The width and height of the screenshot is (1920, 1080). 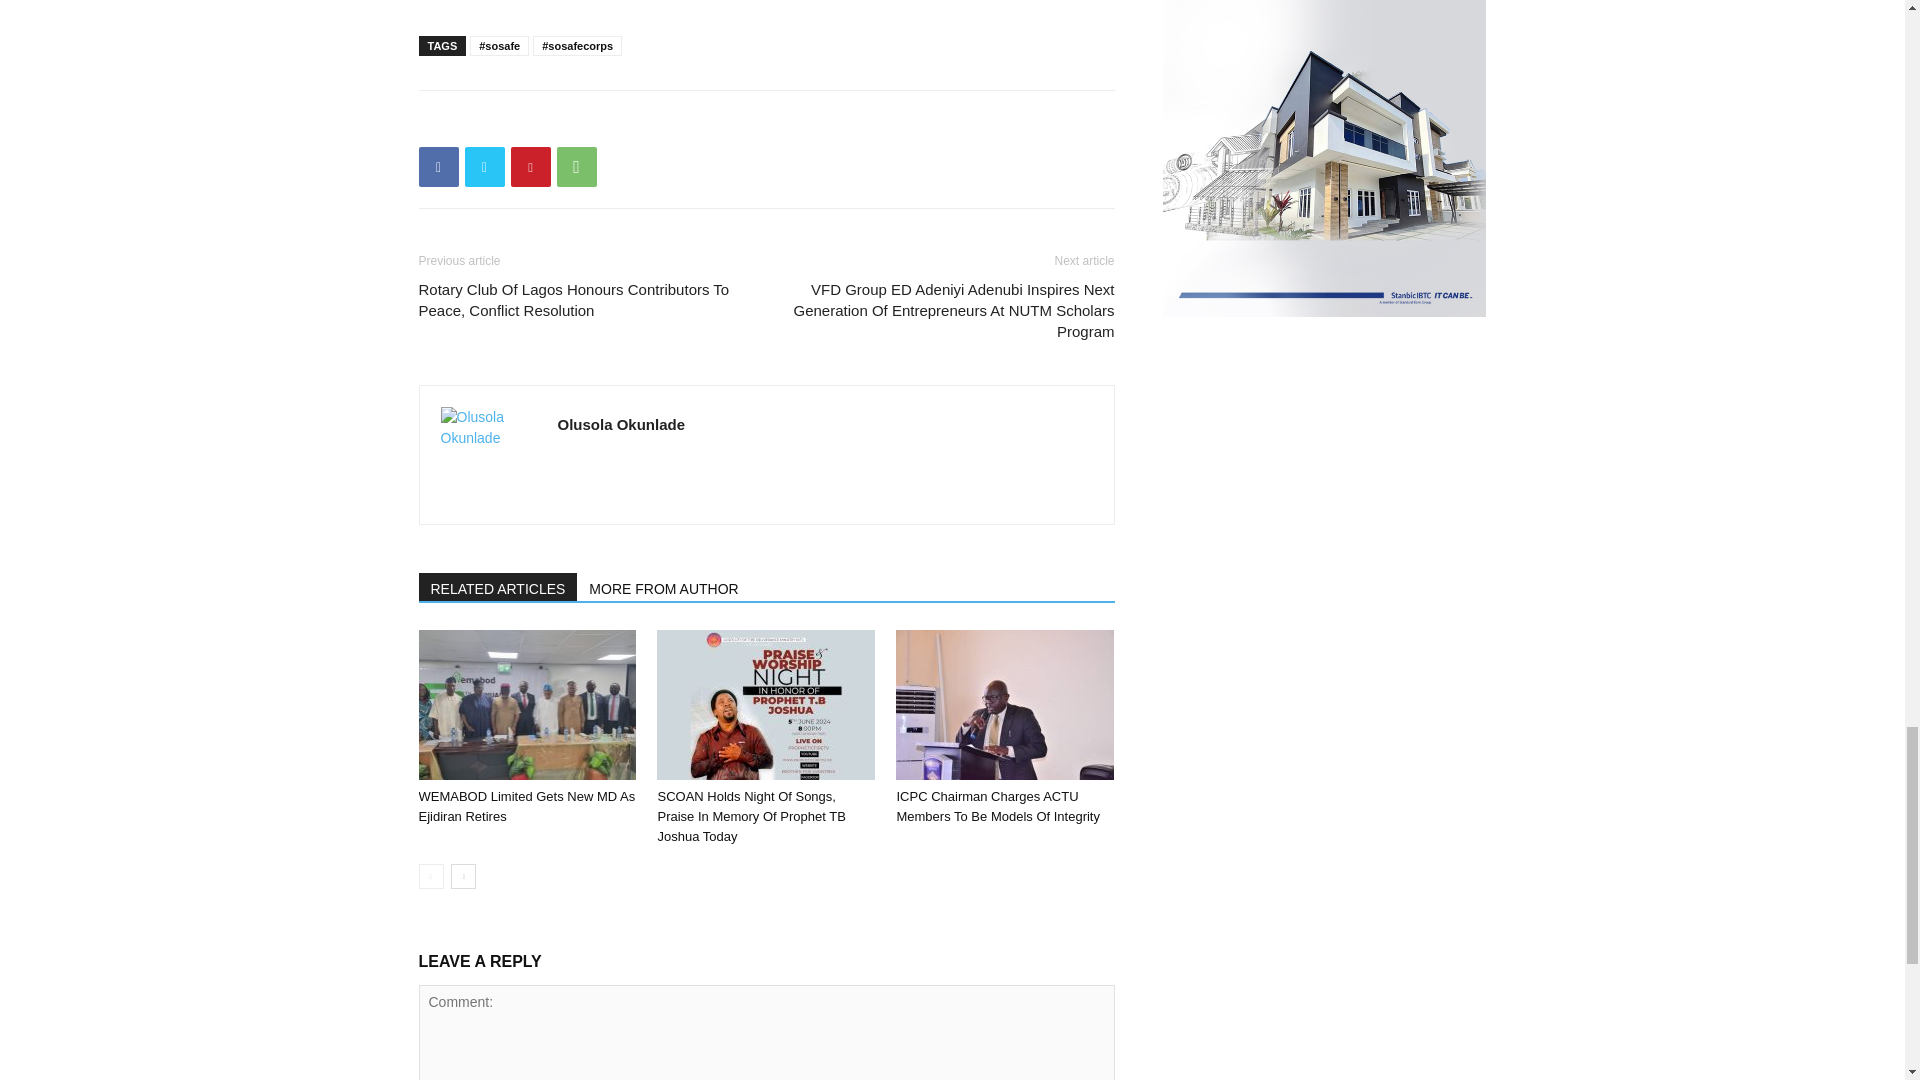 I want to click on Twitter, so click(x=484, y=166).